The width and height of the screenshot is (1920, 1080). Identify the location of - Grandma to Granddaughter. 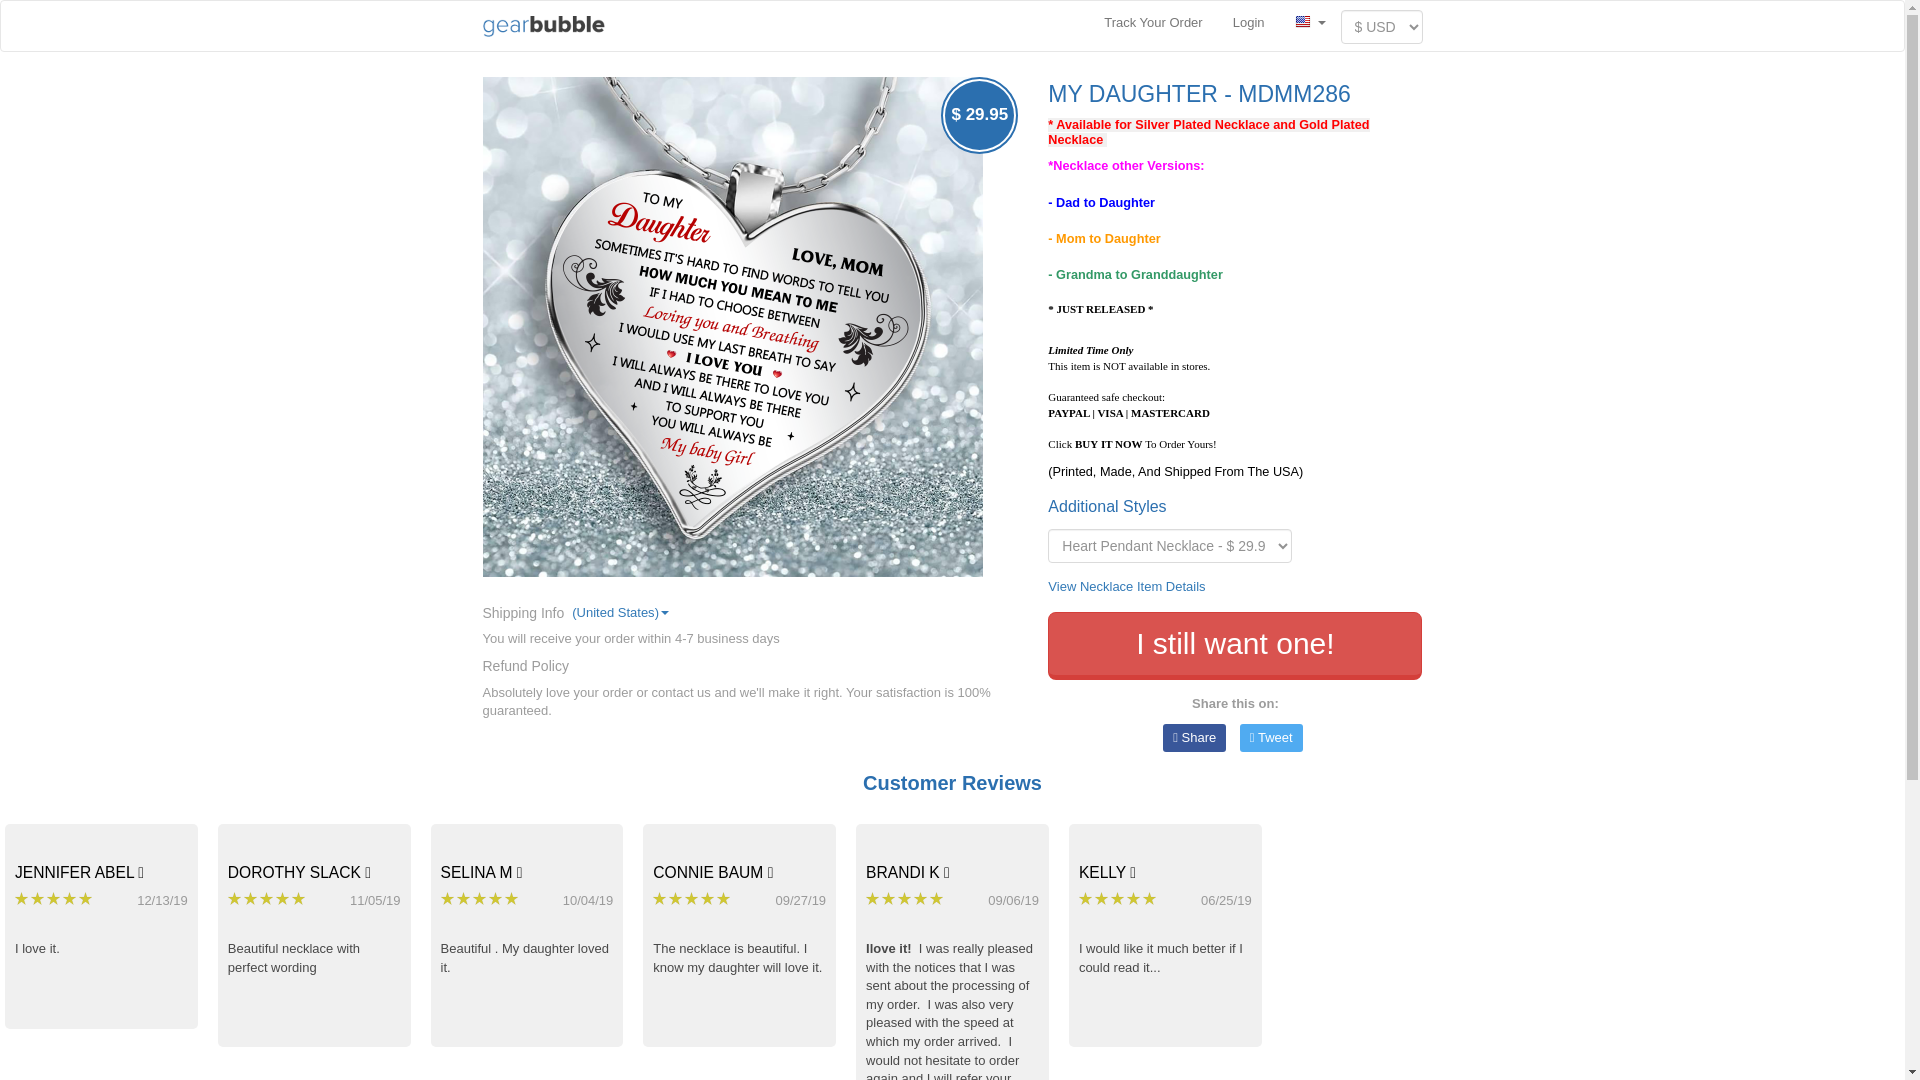
(1136, 274).